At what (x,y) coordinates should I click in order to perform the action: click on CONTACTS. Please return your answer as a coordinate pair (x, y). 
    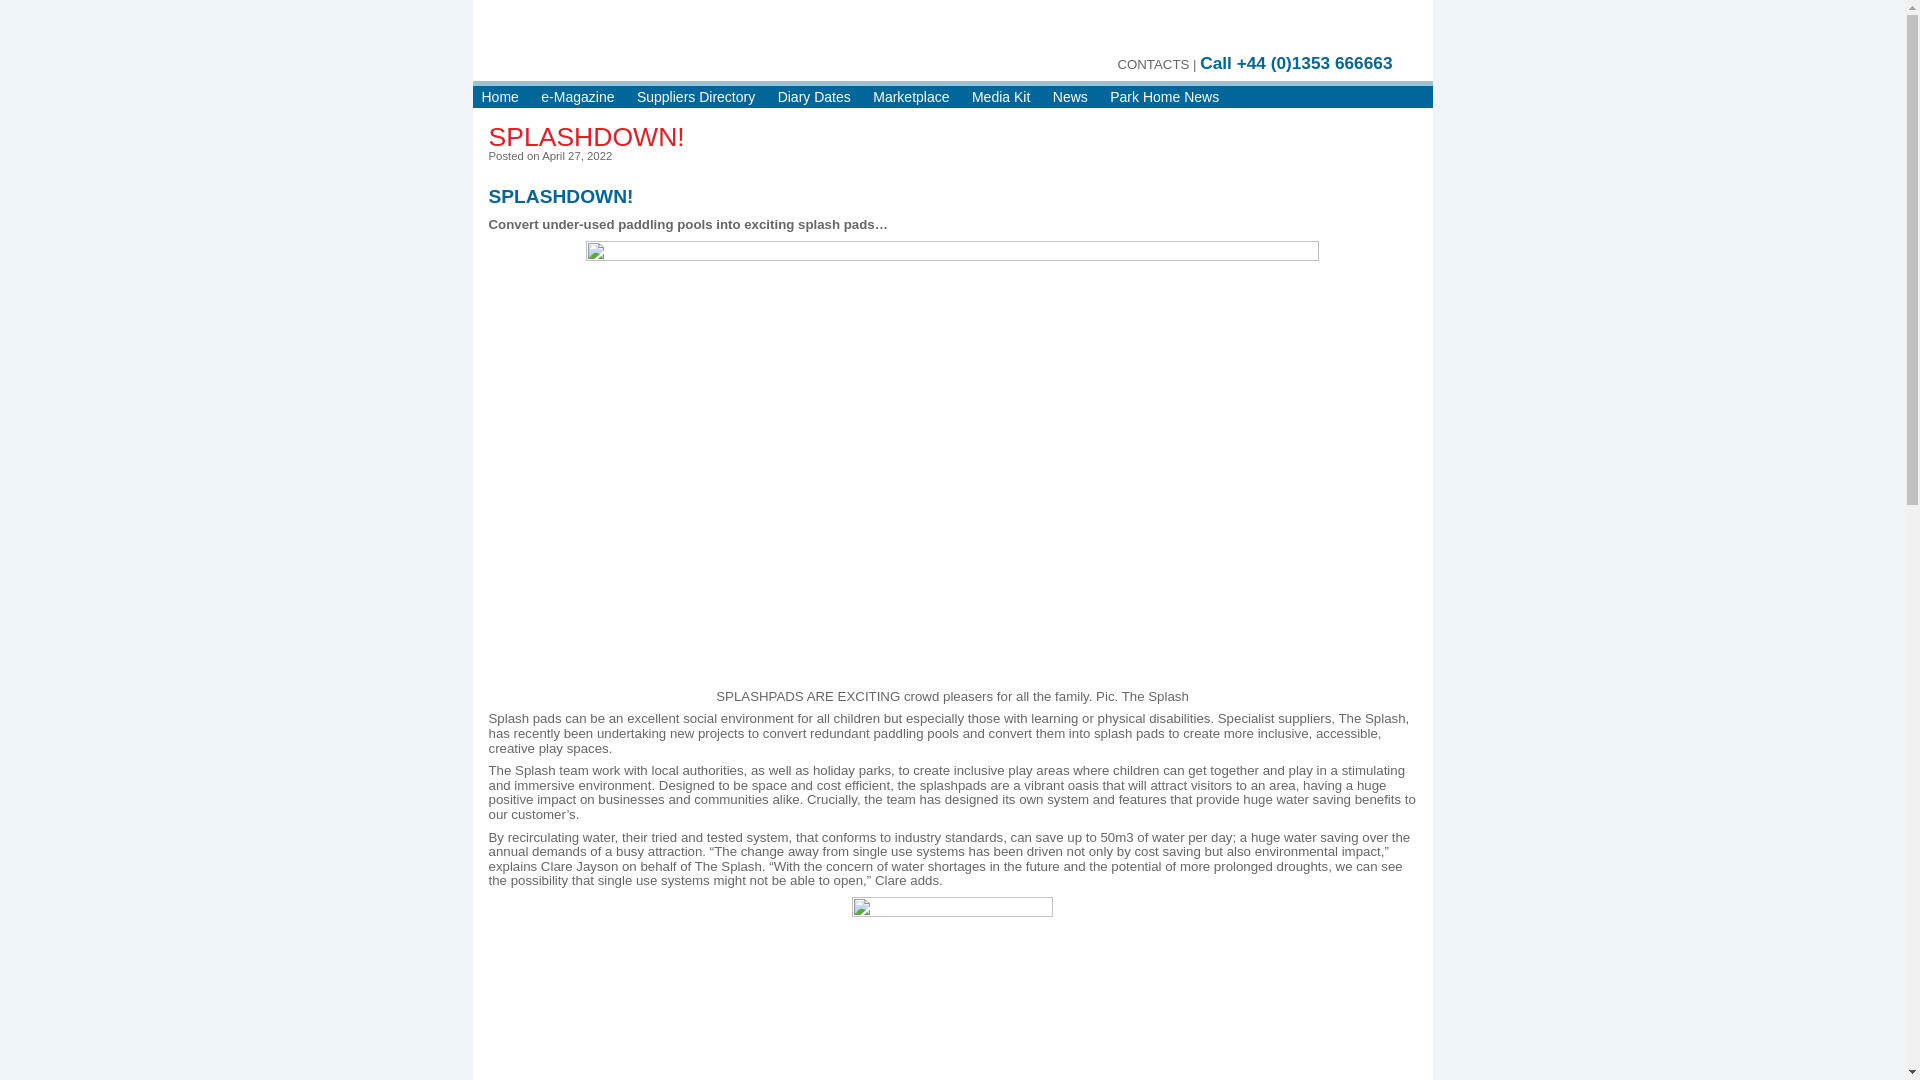
    Looking at the image, I should click on (1152, 64).